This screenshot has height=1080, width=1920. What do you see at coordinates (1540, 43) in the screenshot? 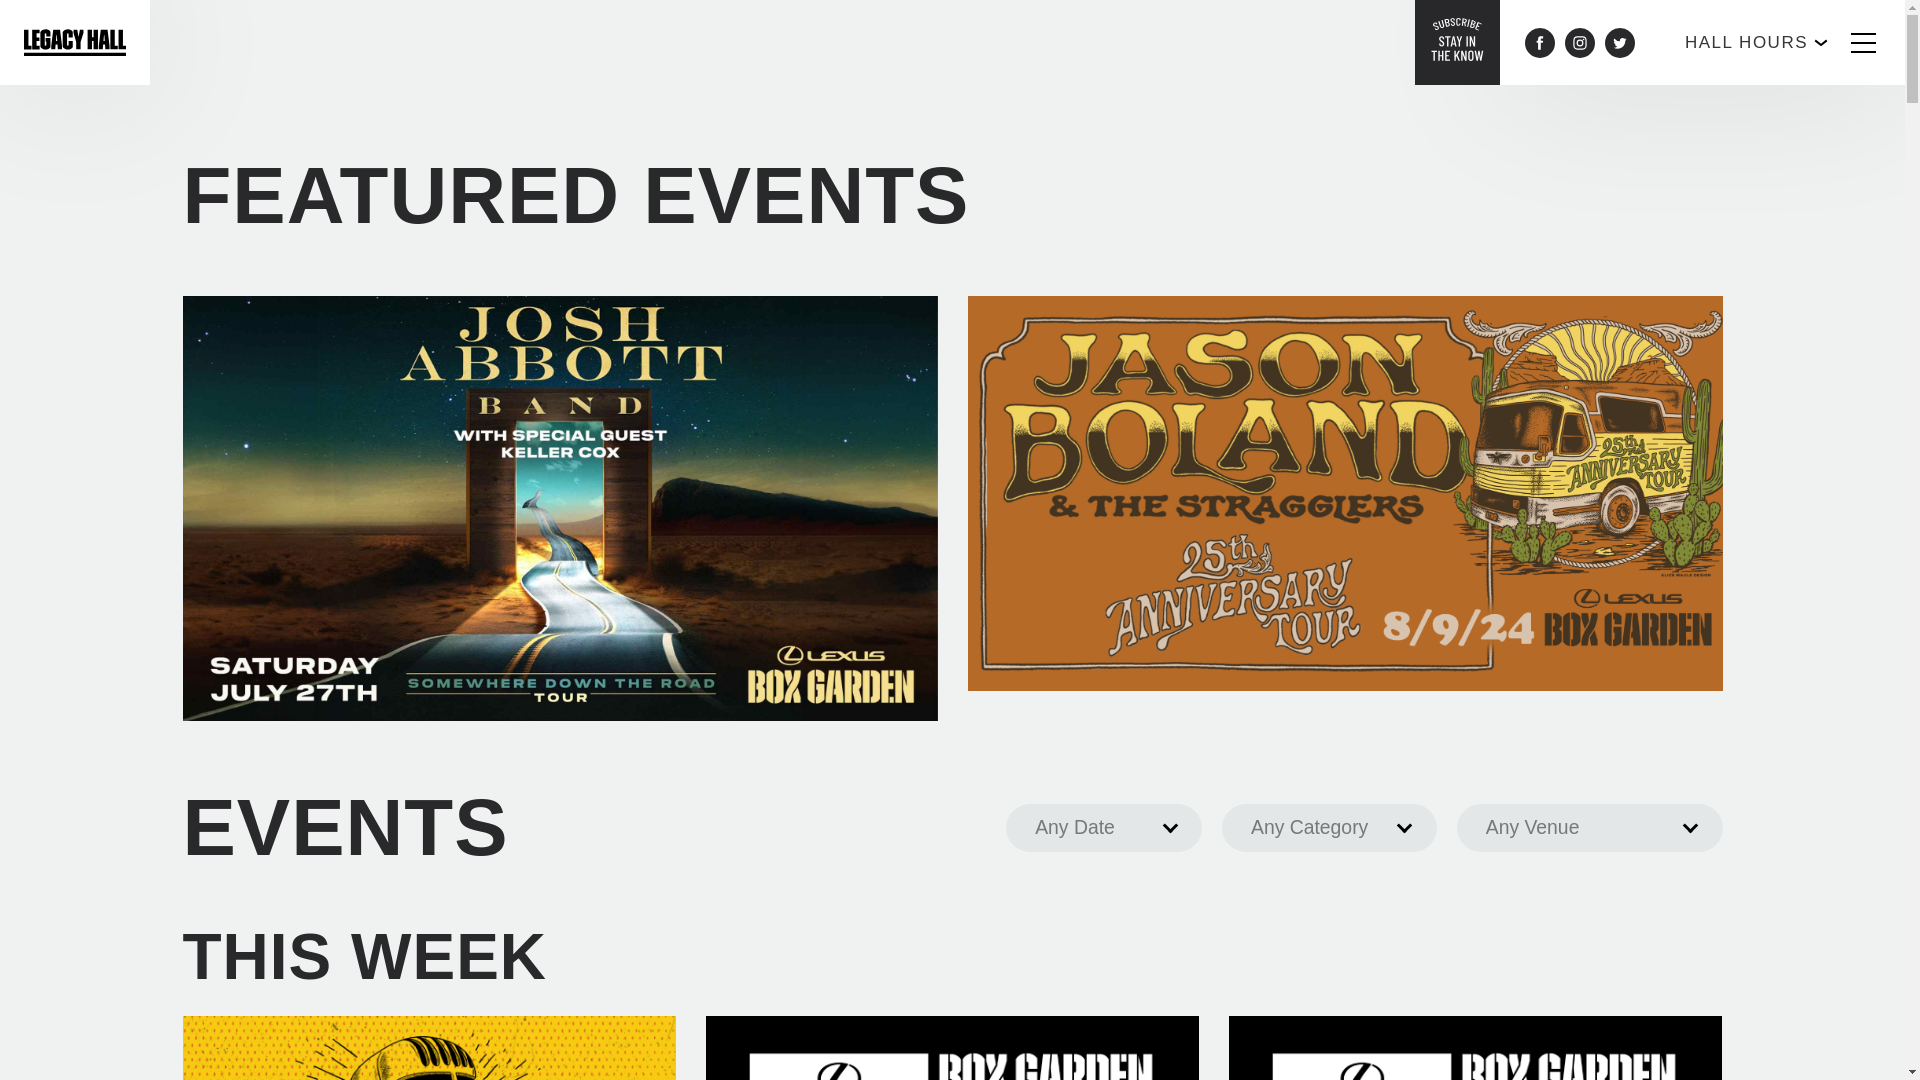
I see `See Facebook Social Page` at bounding box center [1540, 43].